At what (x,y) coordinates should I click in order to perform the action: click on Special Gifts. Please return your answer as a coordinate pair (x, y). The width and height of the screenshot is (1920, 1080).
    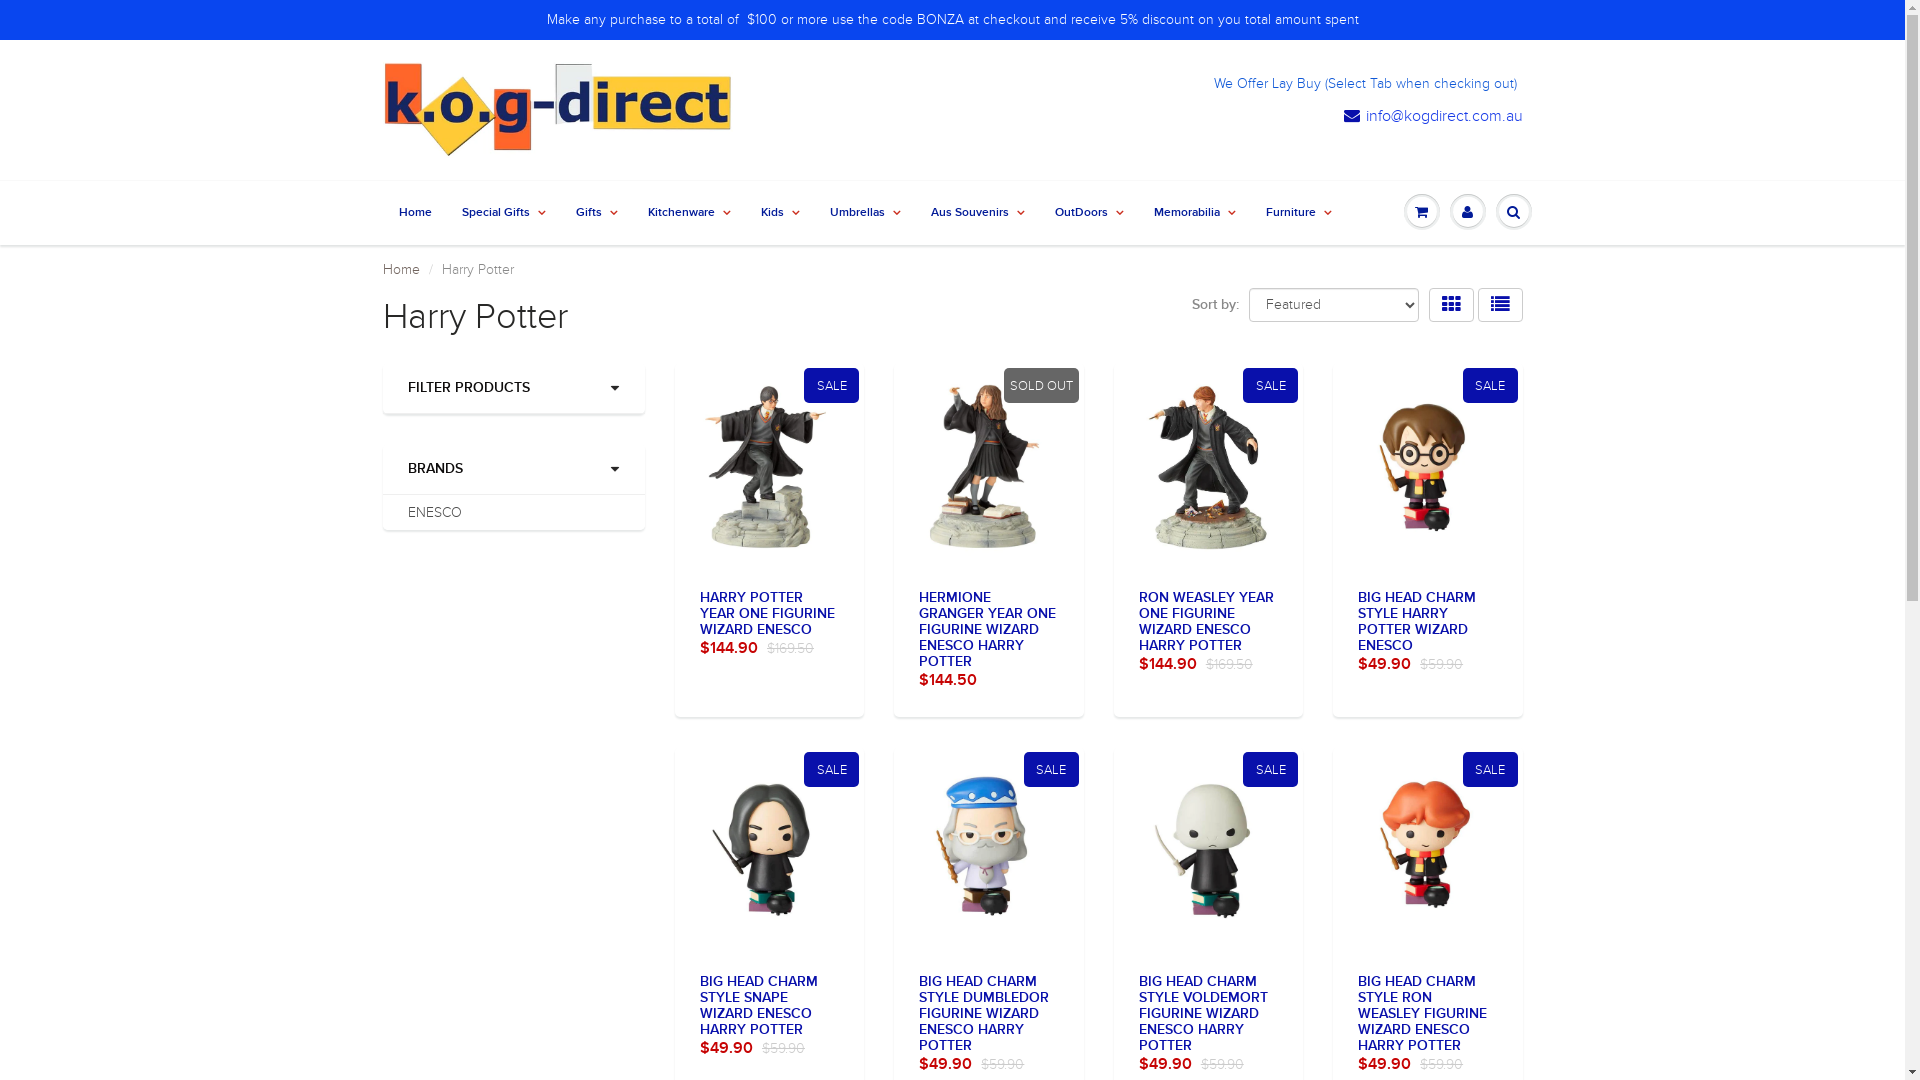
    Looking at the image, I should click on (503, 213).